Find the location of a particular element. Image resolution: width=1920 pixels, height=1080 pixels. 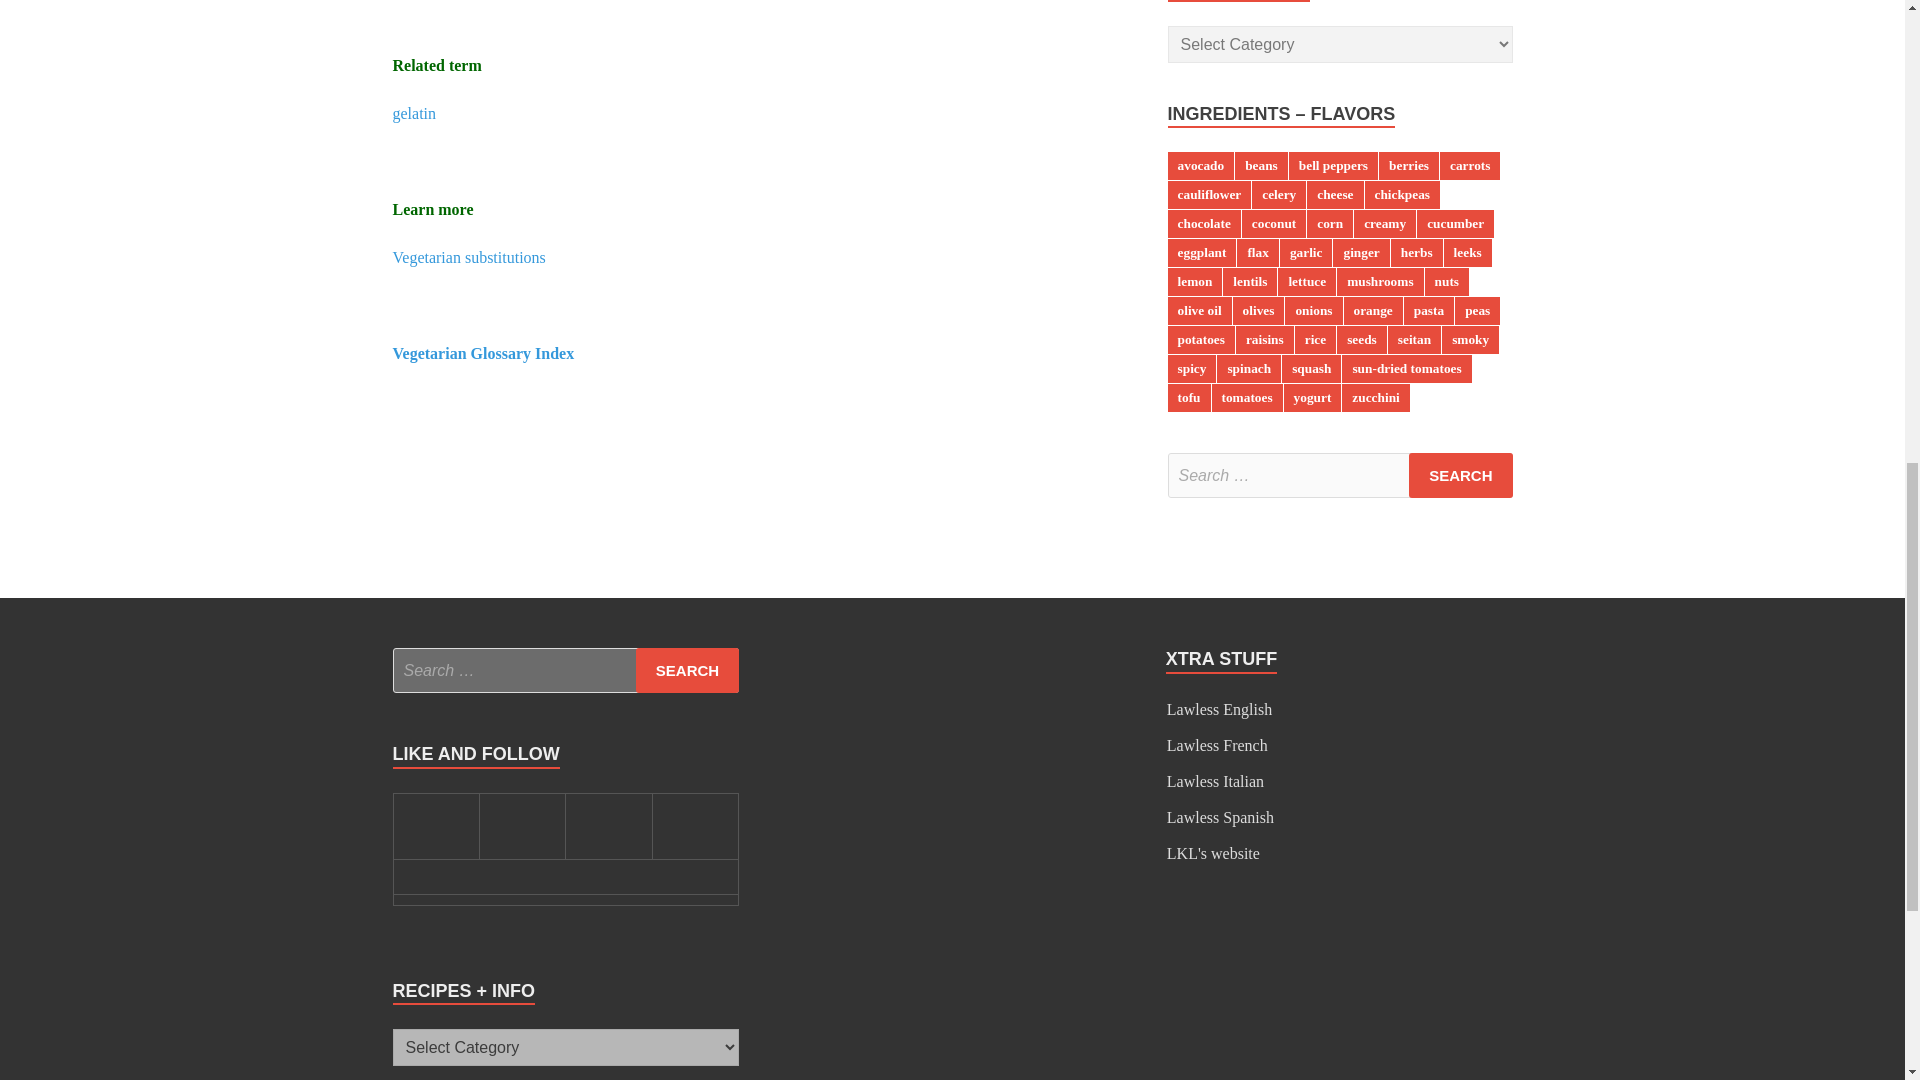

Search is located at coordinates (1460, 474).